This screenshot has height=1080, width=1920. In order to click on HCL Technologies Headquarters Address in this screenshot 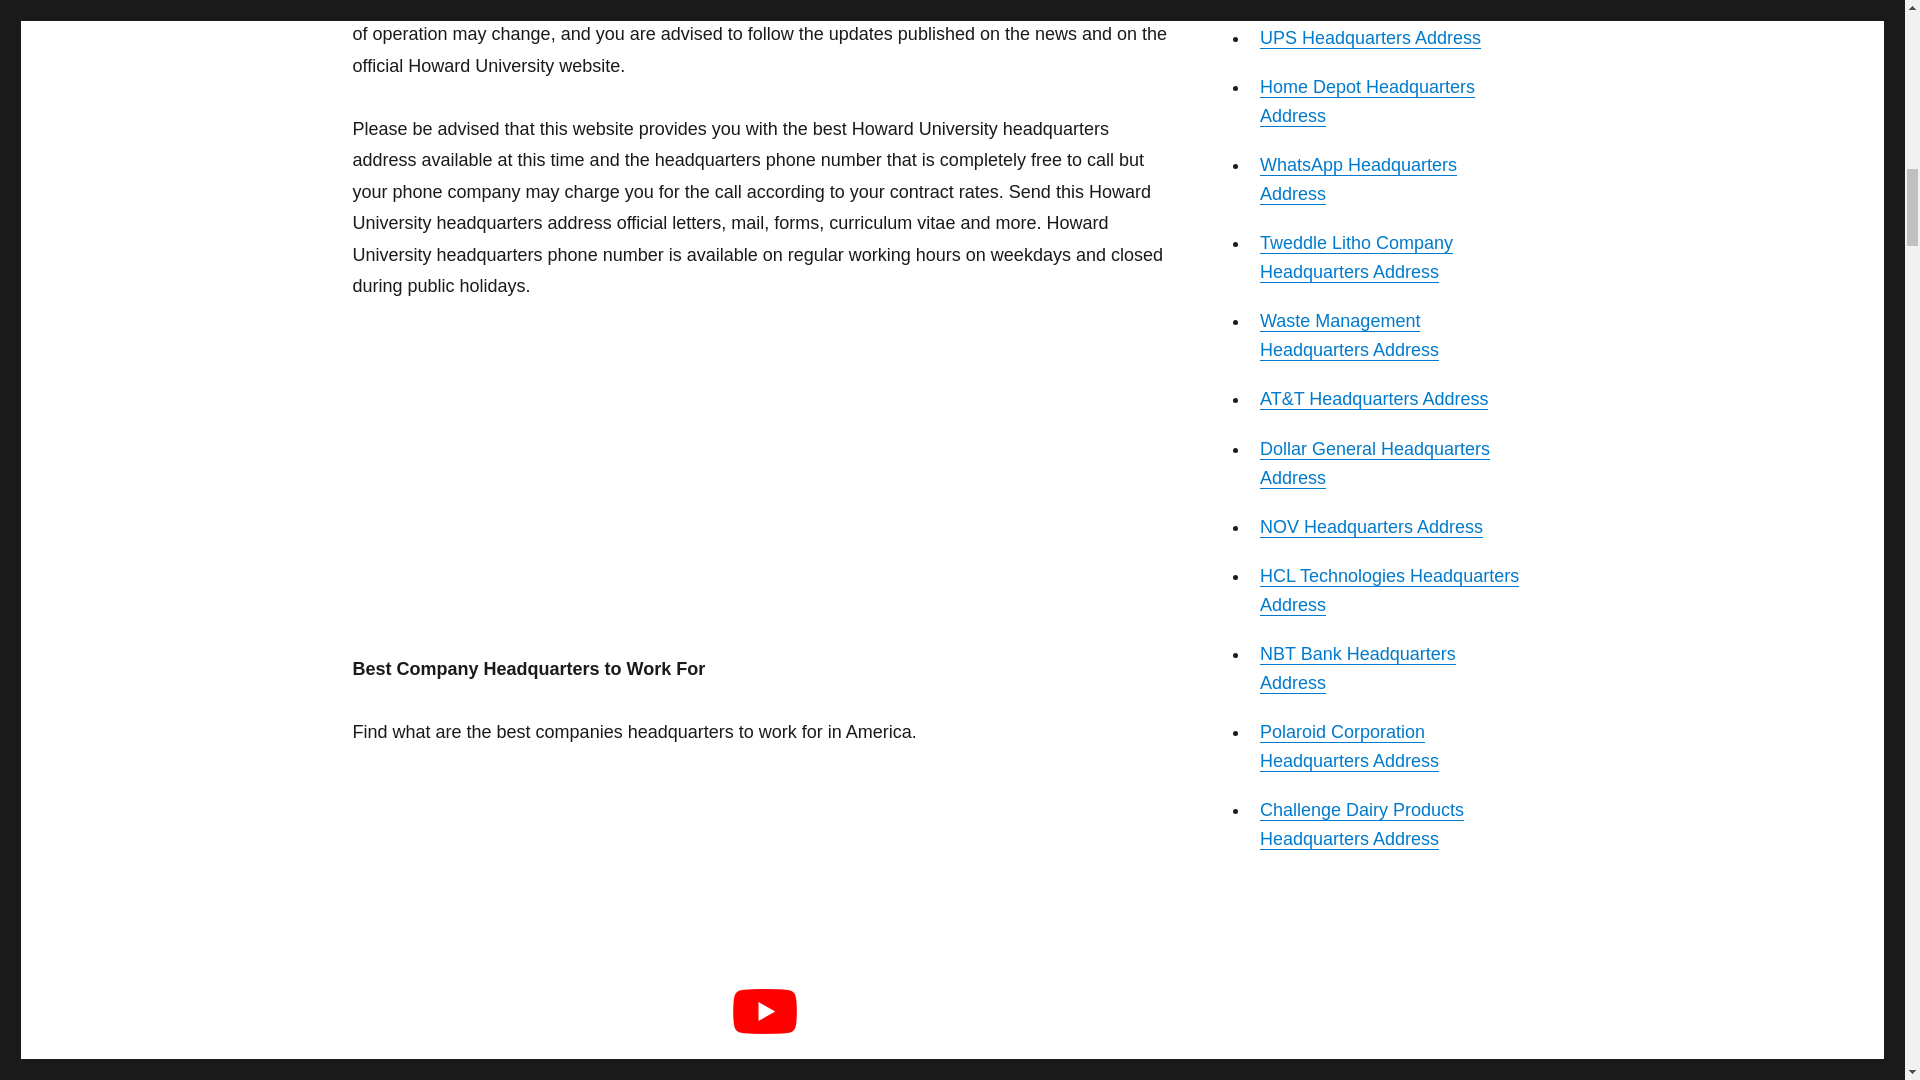, I will do `click(1388, 590)`.